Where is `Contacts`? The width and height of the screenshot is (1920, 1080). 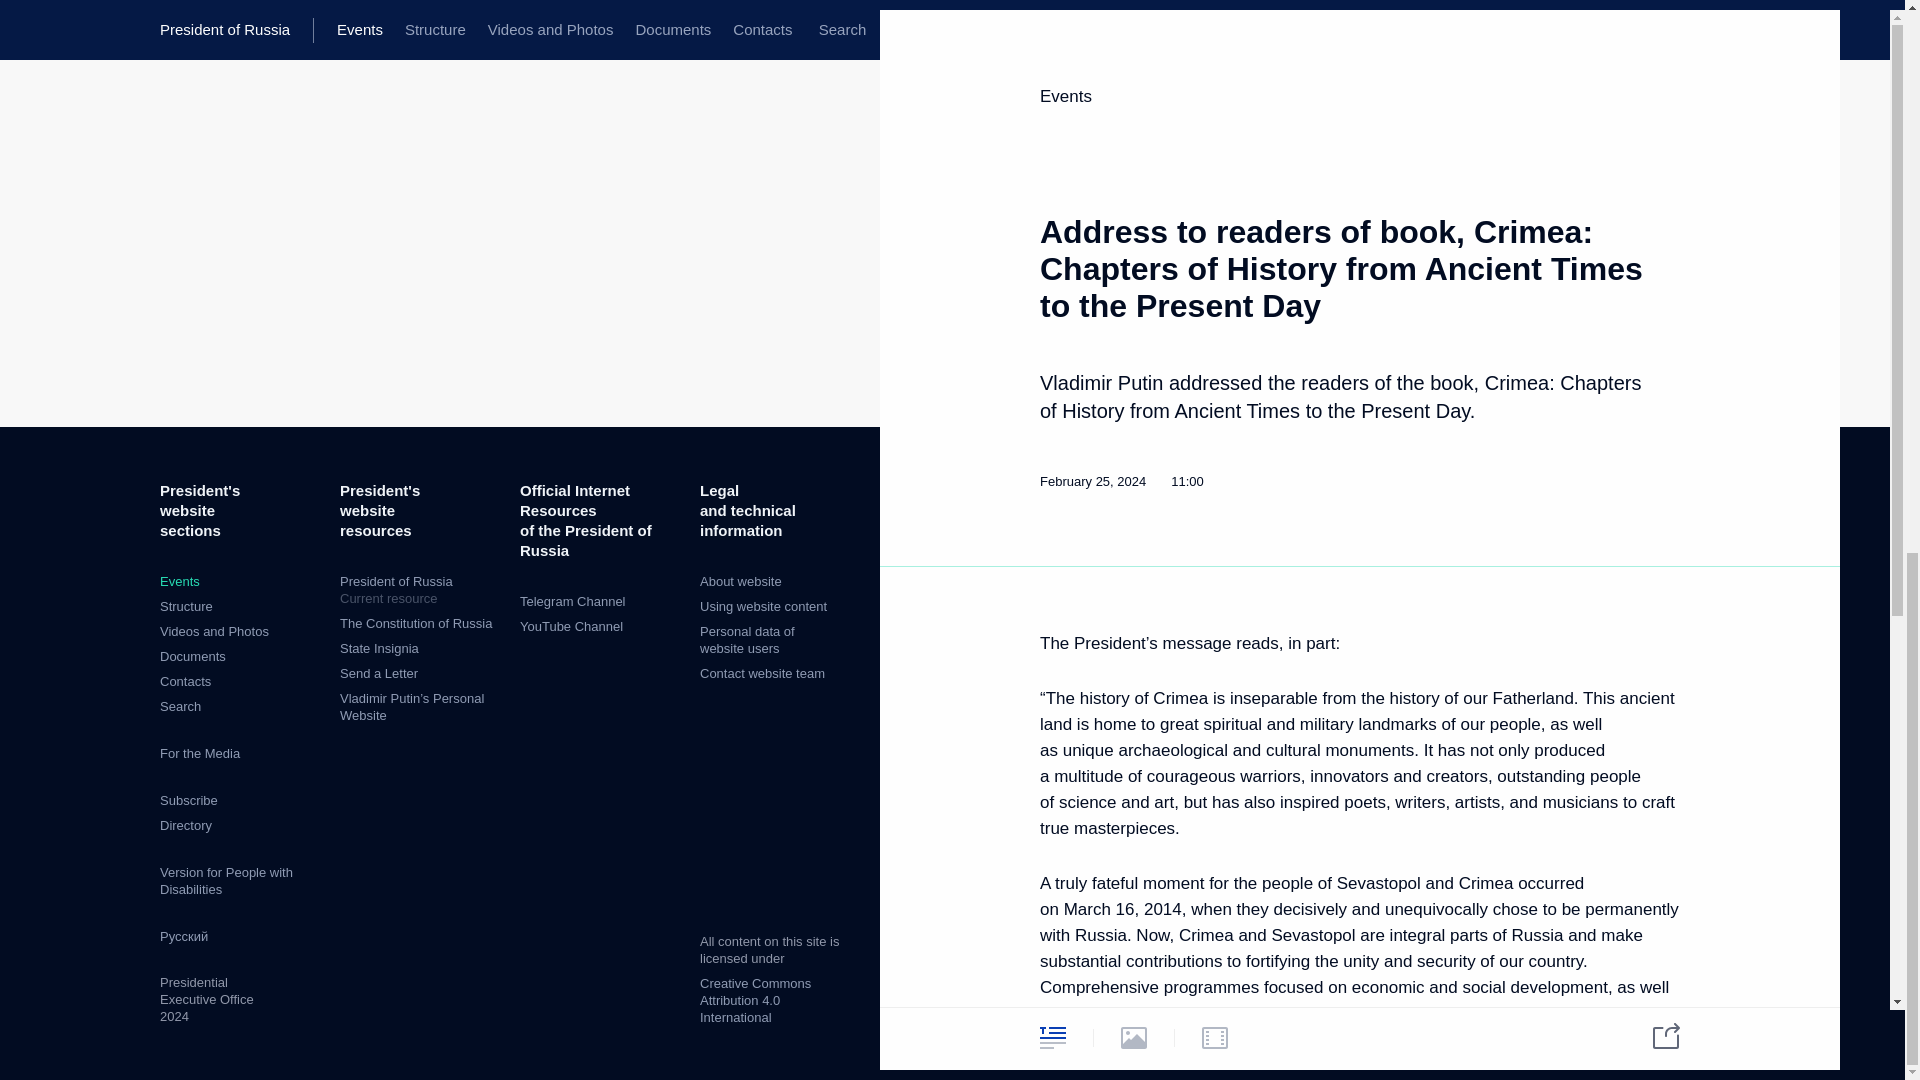 Contacts is located at coordinates (186, 606).